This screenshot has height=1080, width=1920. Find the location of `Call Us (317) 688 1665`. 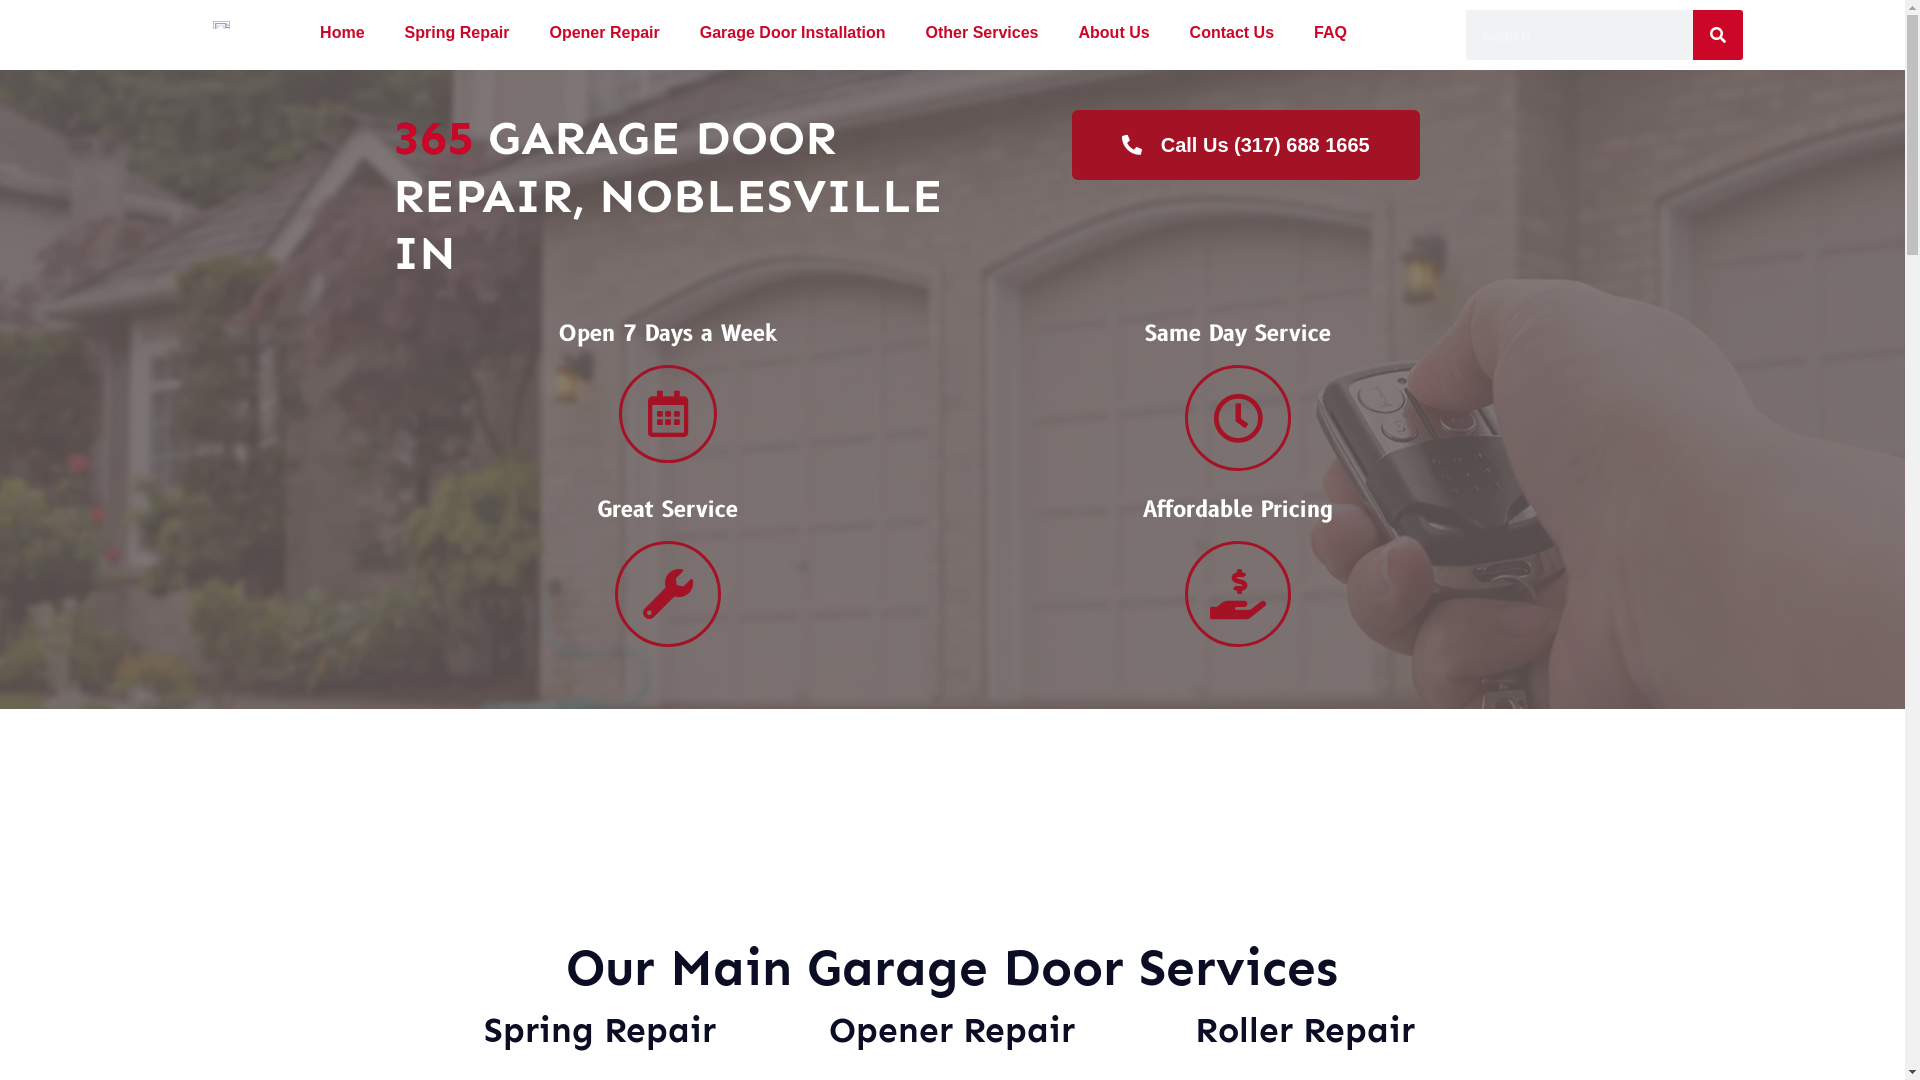

Call Us (317) 688 1665 is located at coordinates (1246, 145).